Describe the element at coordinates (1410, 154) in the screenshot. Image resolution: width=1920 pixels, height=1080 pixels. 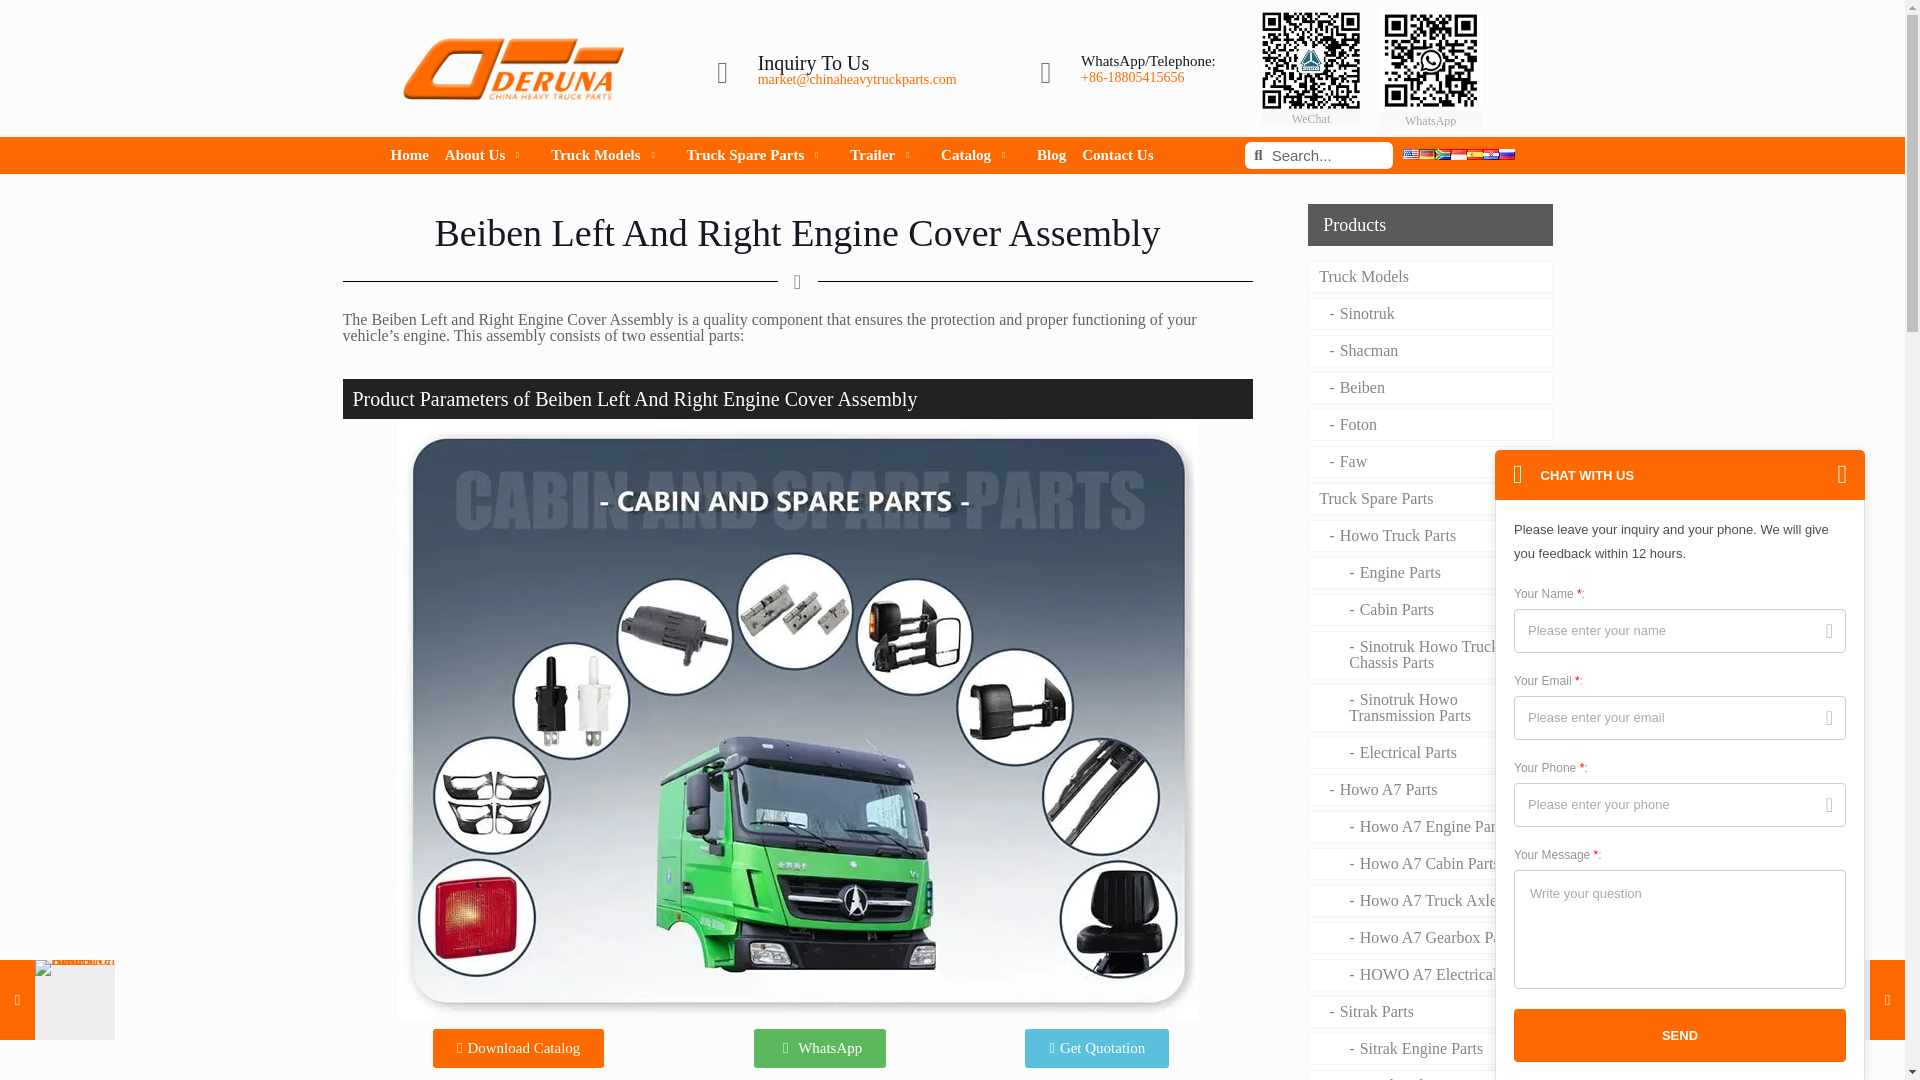
I see `English` at that location.